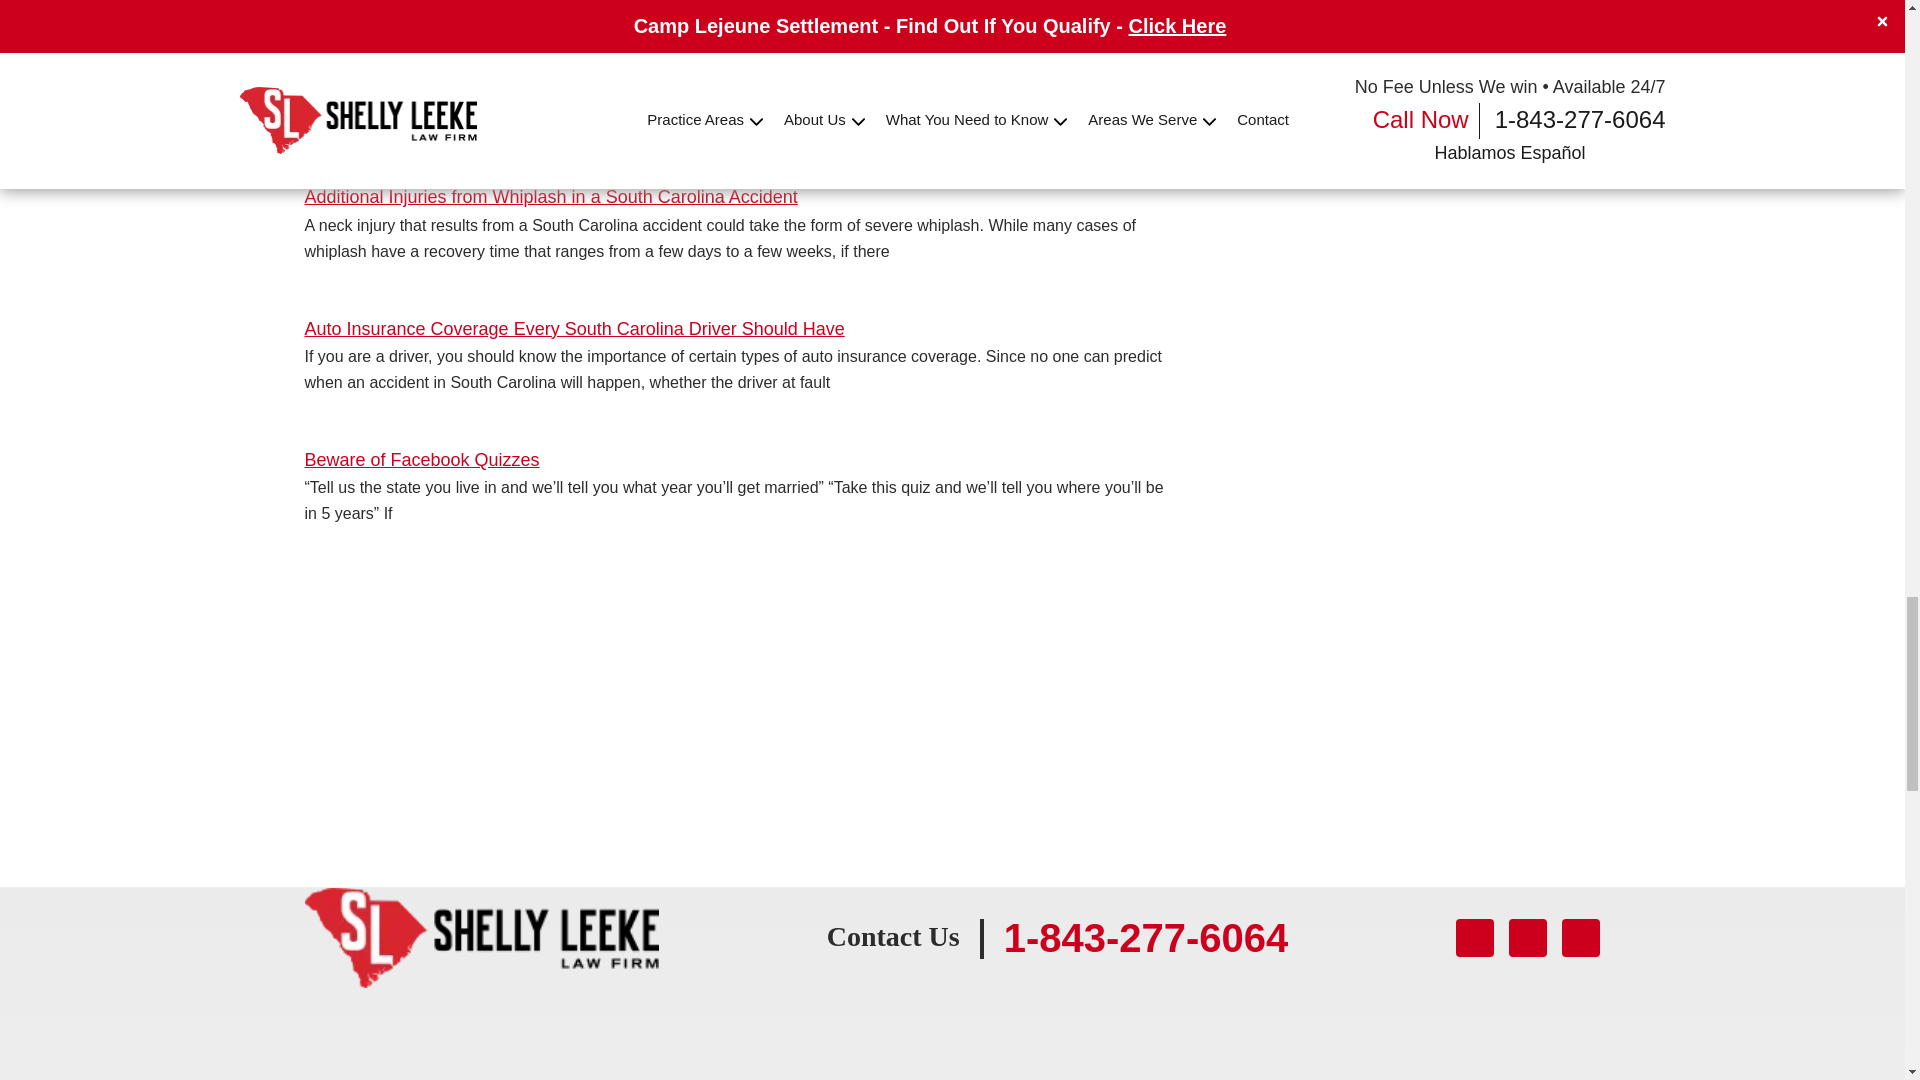  I want to click on BBB Accredited Leeke Law, so click(1071, 731).